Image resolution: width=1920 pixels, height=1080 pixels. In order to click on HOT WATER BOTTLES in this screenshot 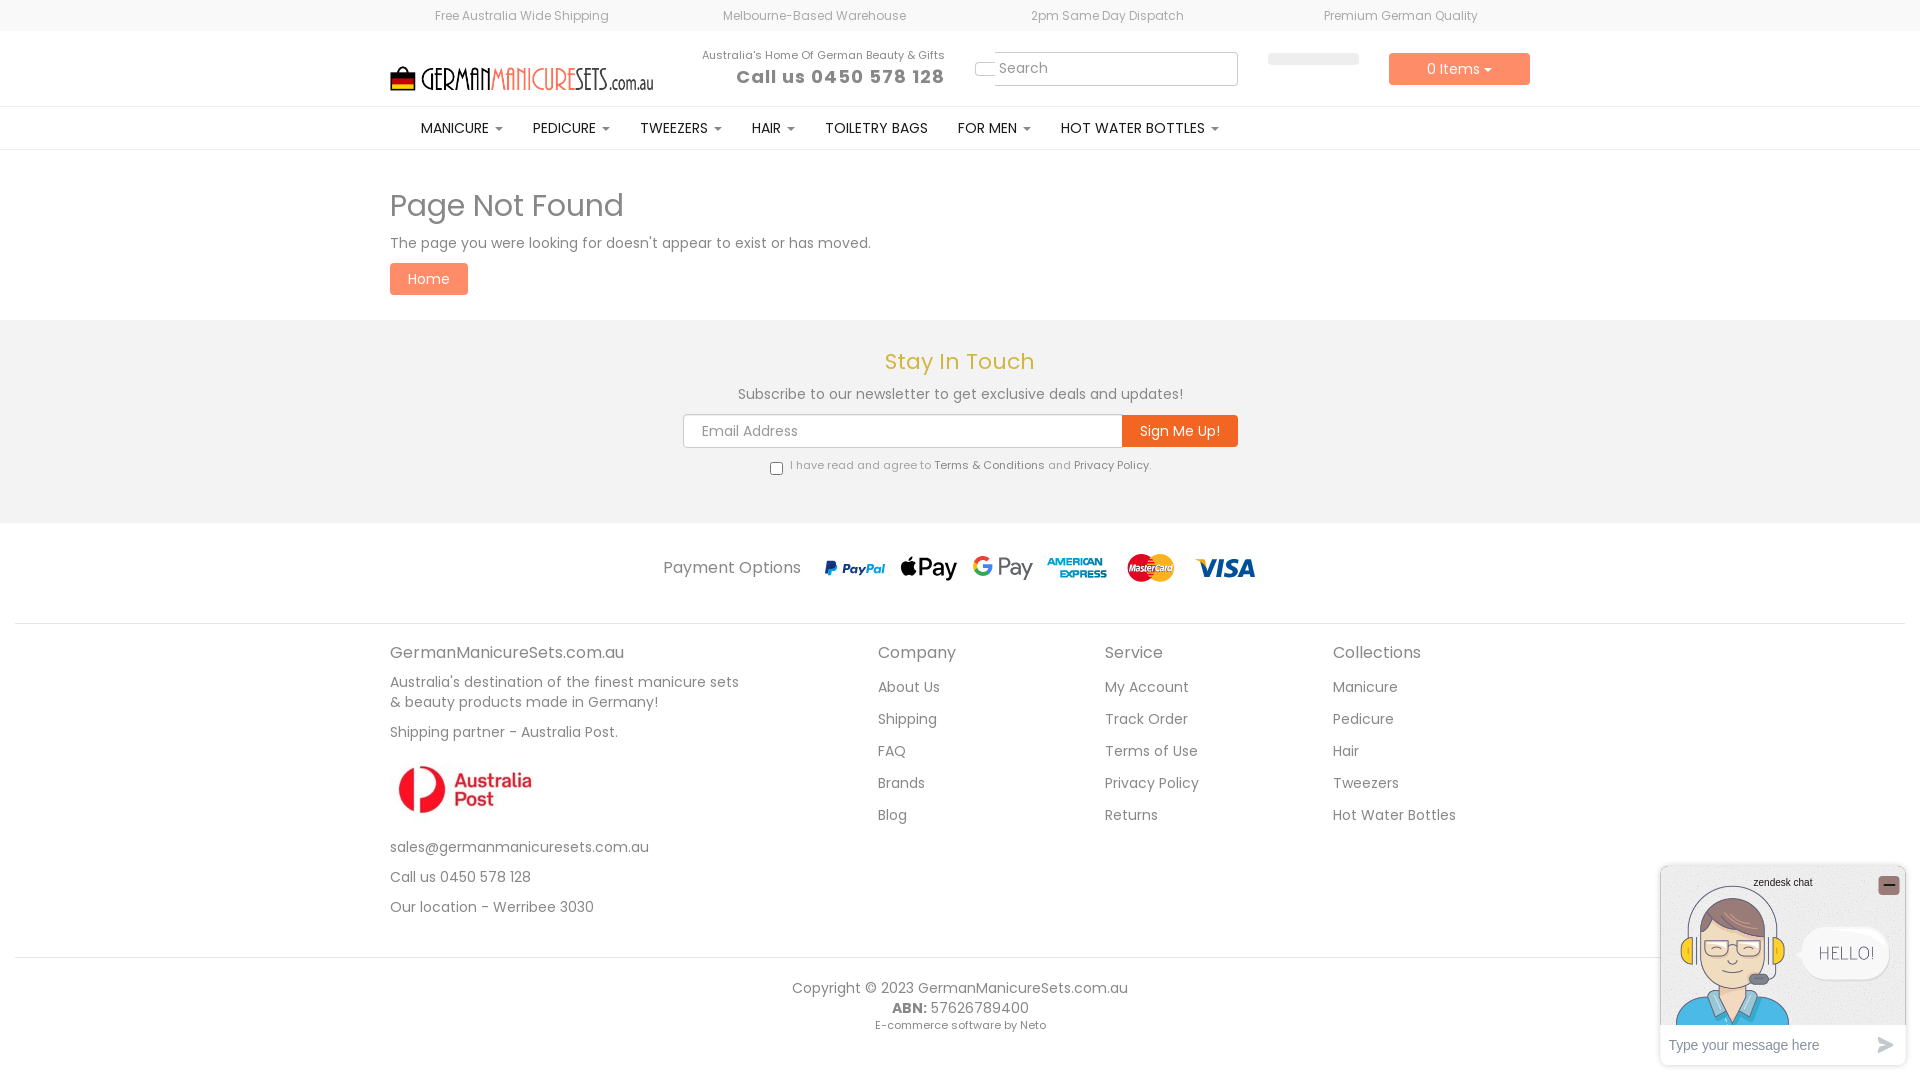, I will do `click(1140, 128)`.